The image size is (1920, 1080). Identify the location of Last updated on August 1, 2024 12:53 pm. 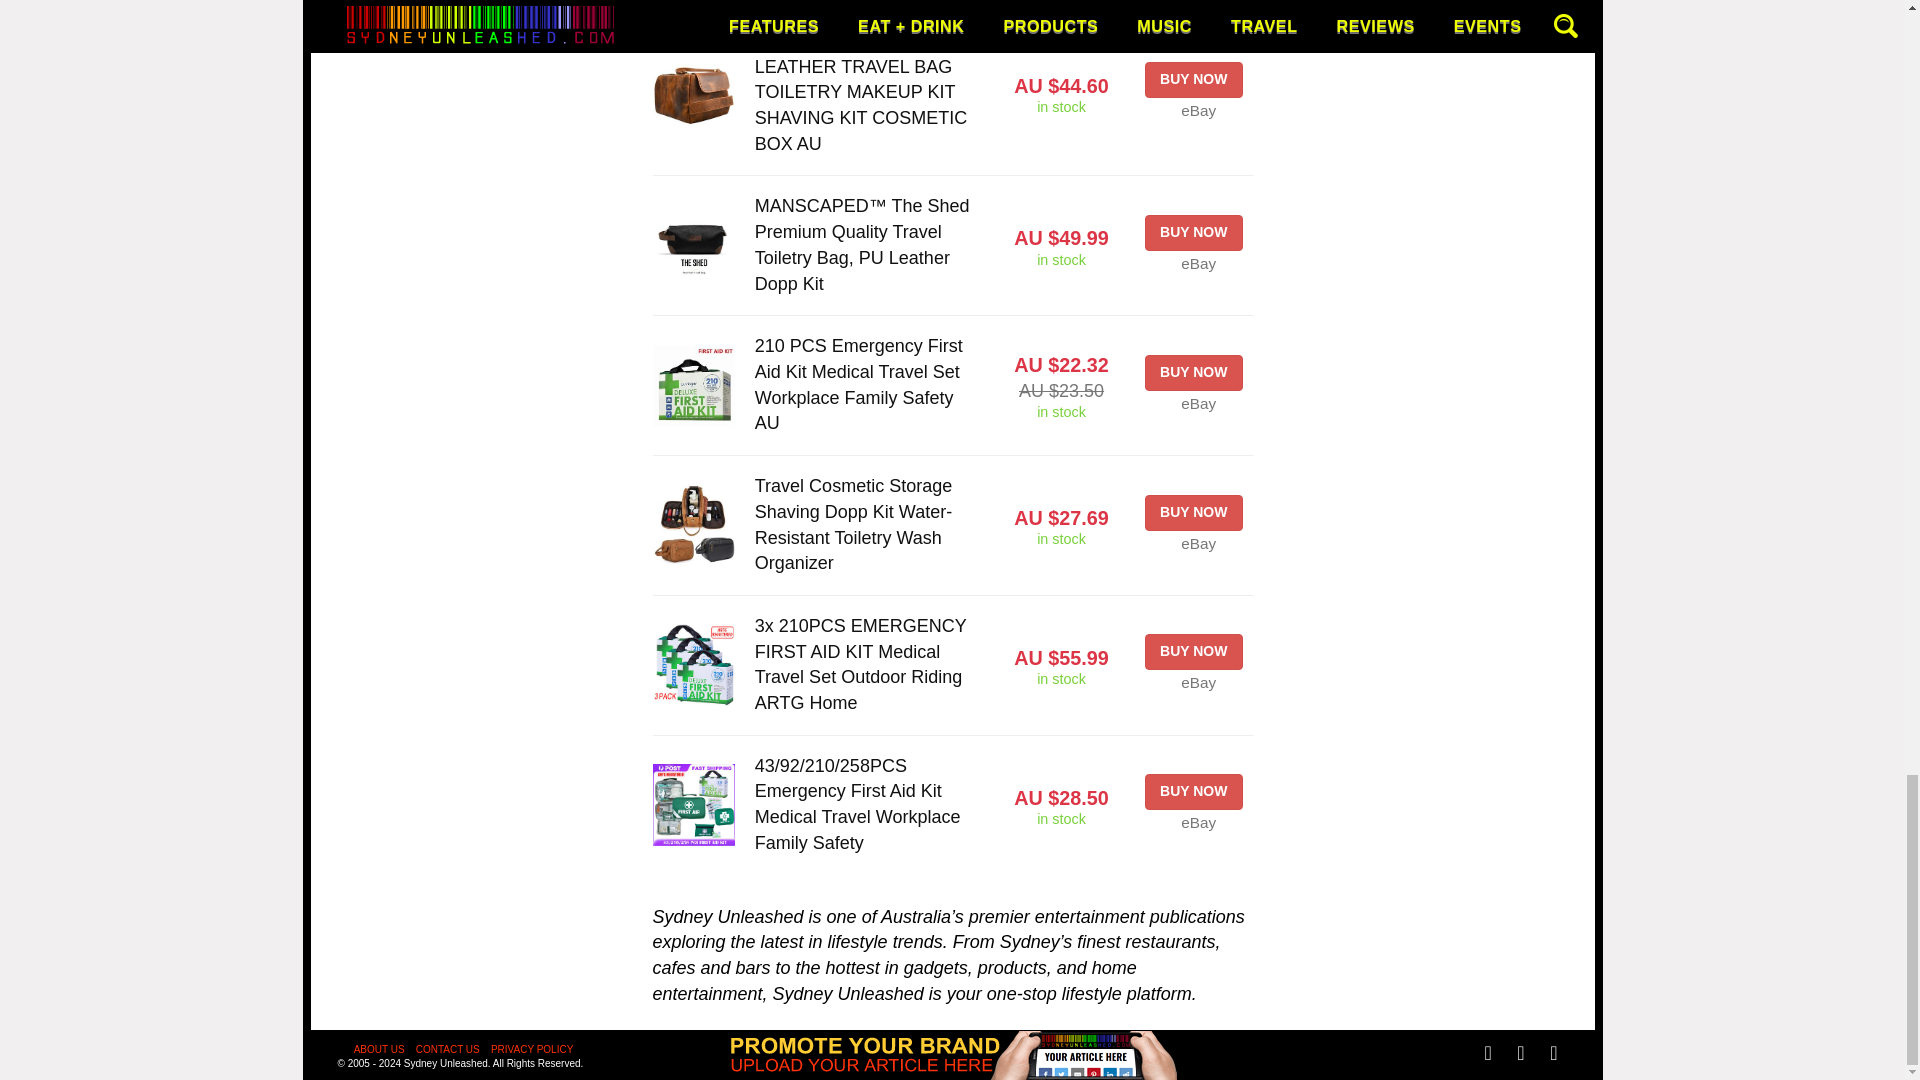
(1062, 539).